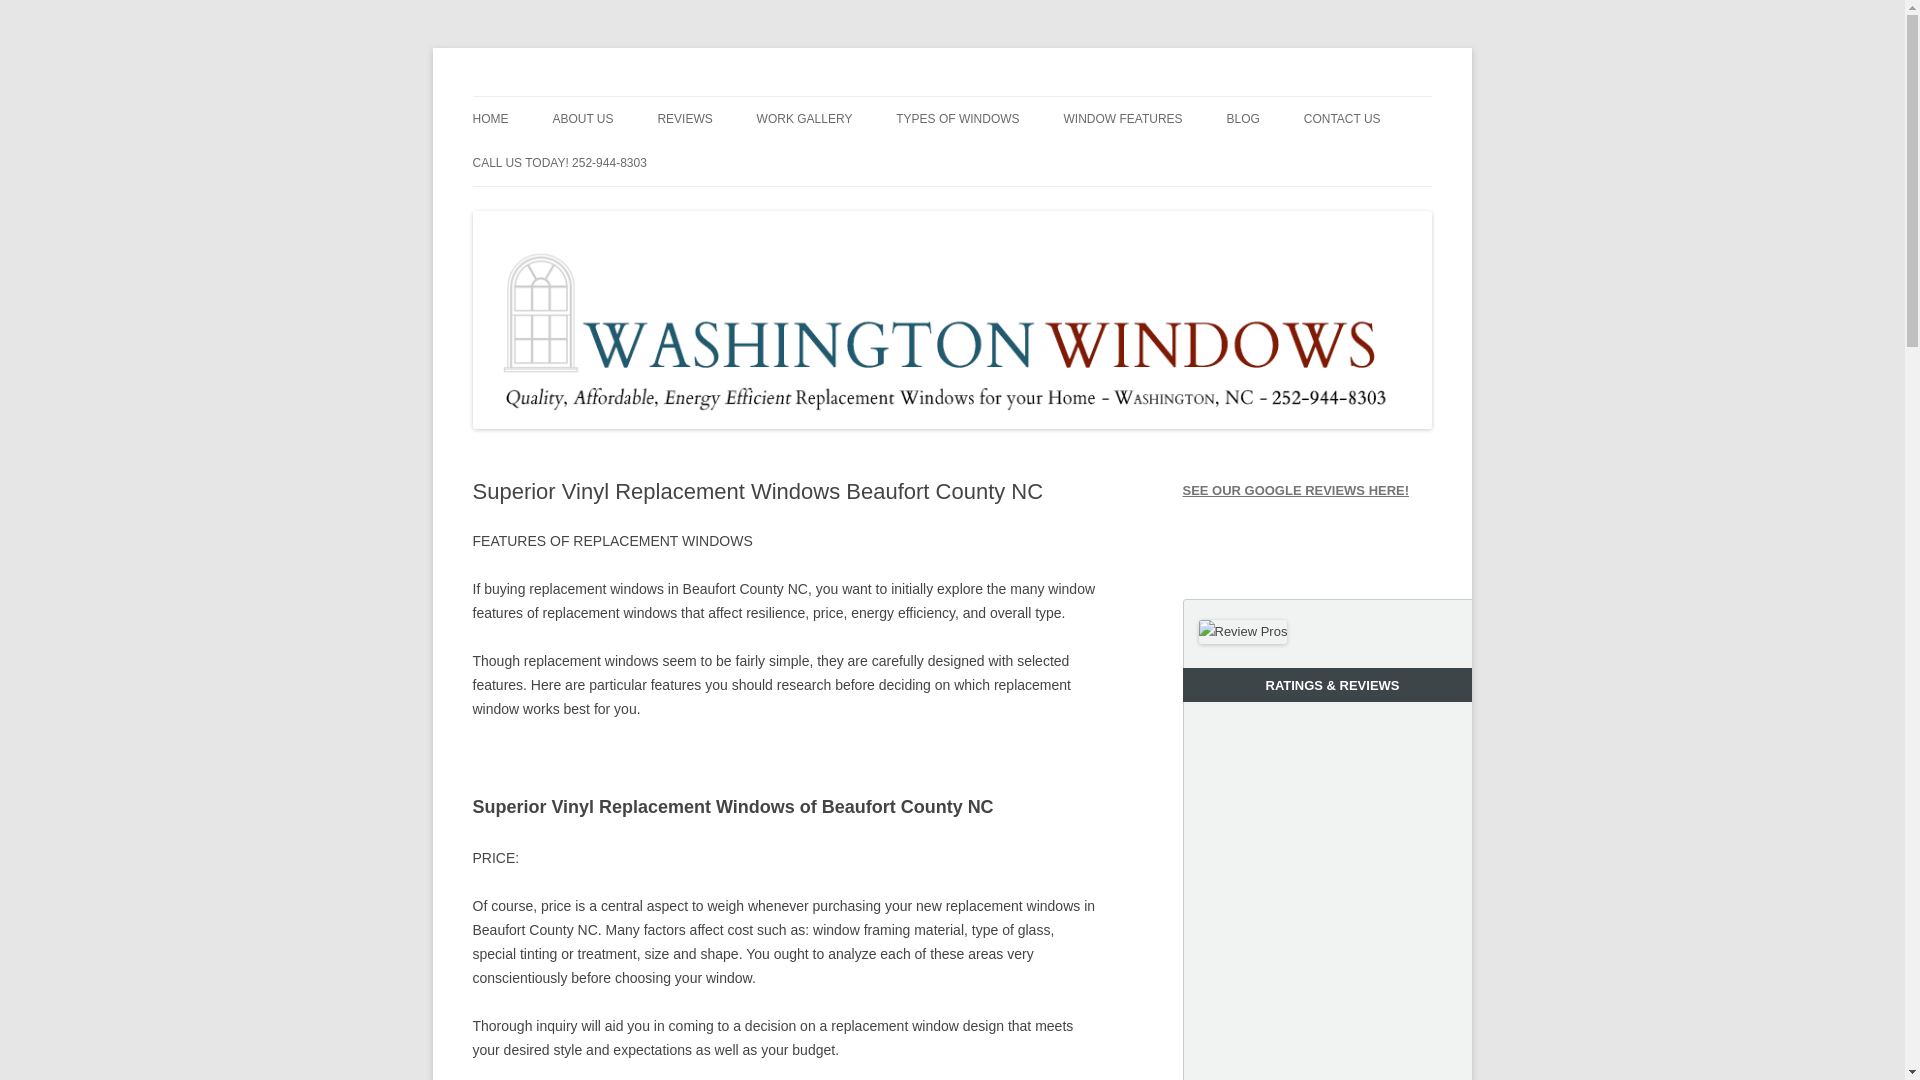  I want to click on ABOUT US, so click(582, 119).